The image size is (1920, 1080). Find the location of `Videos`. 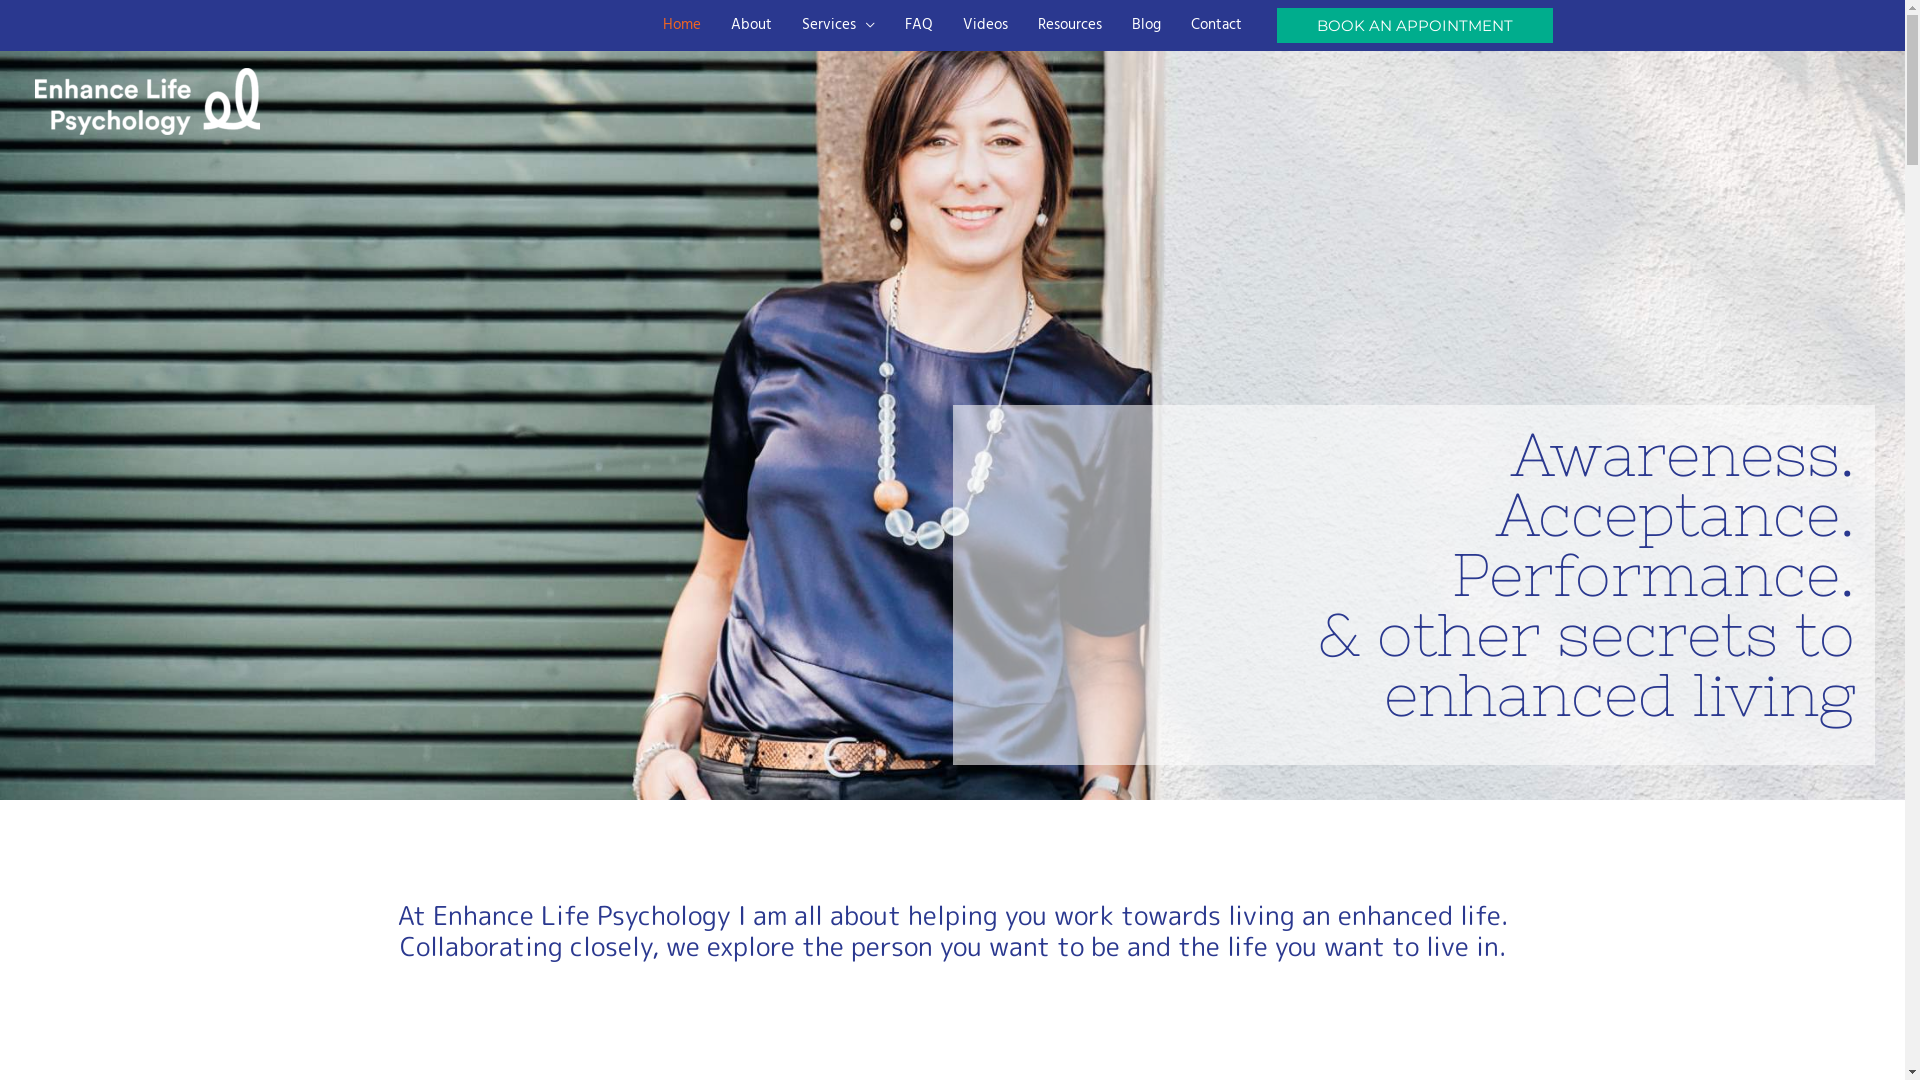

Videos is located at coordinates (986, 25).